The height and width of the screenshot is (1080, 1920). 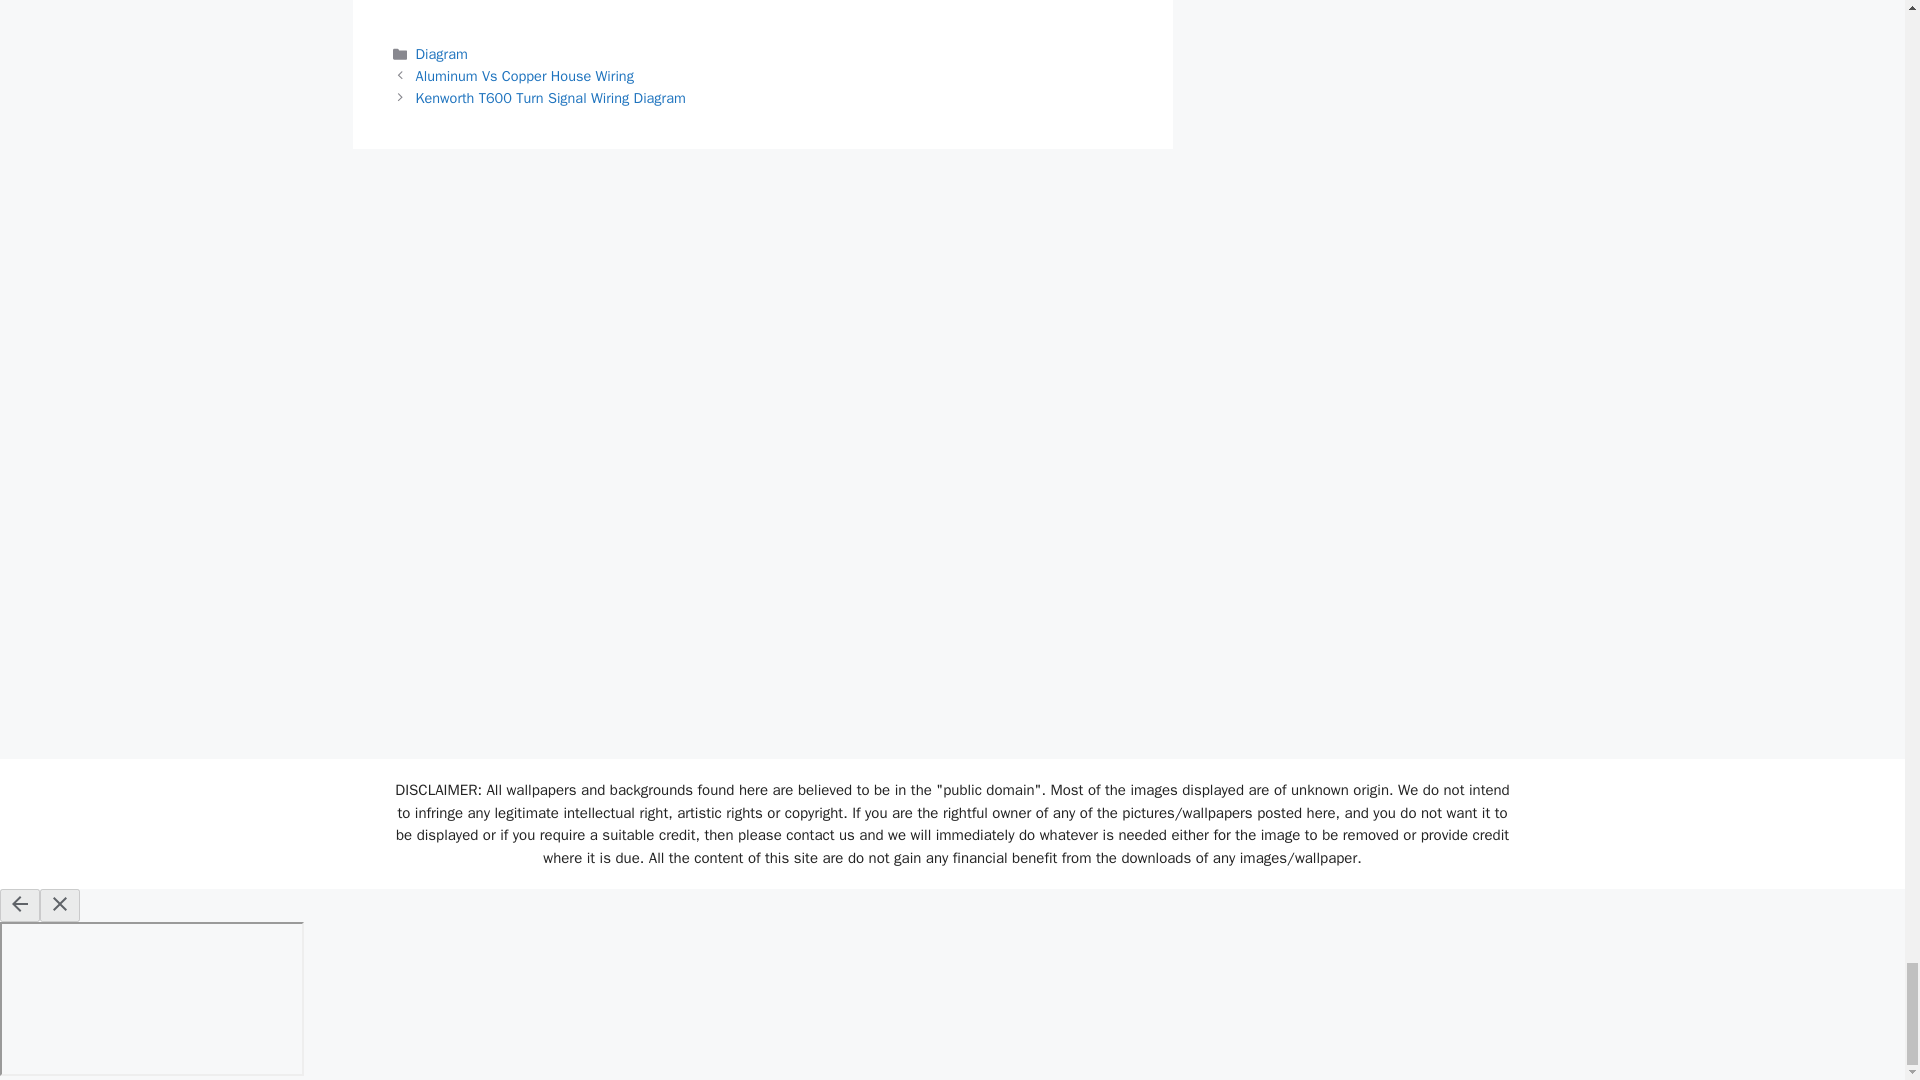 I want to click on Aluminum Vs Copper House Wiring, so click(x=524, y=76).